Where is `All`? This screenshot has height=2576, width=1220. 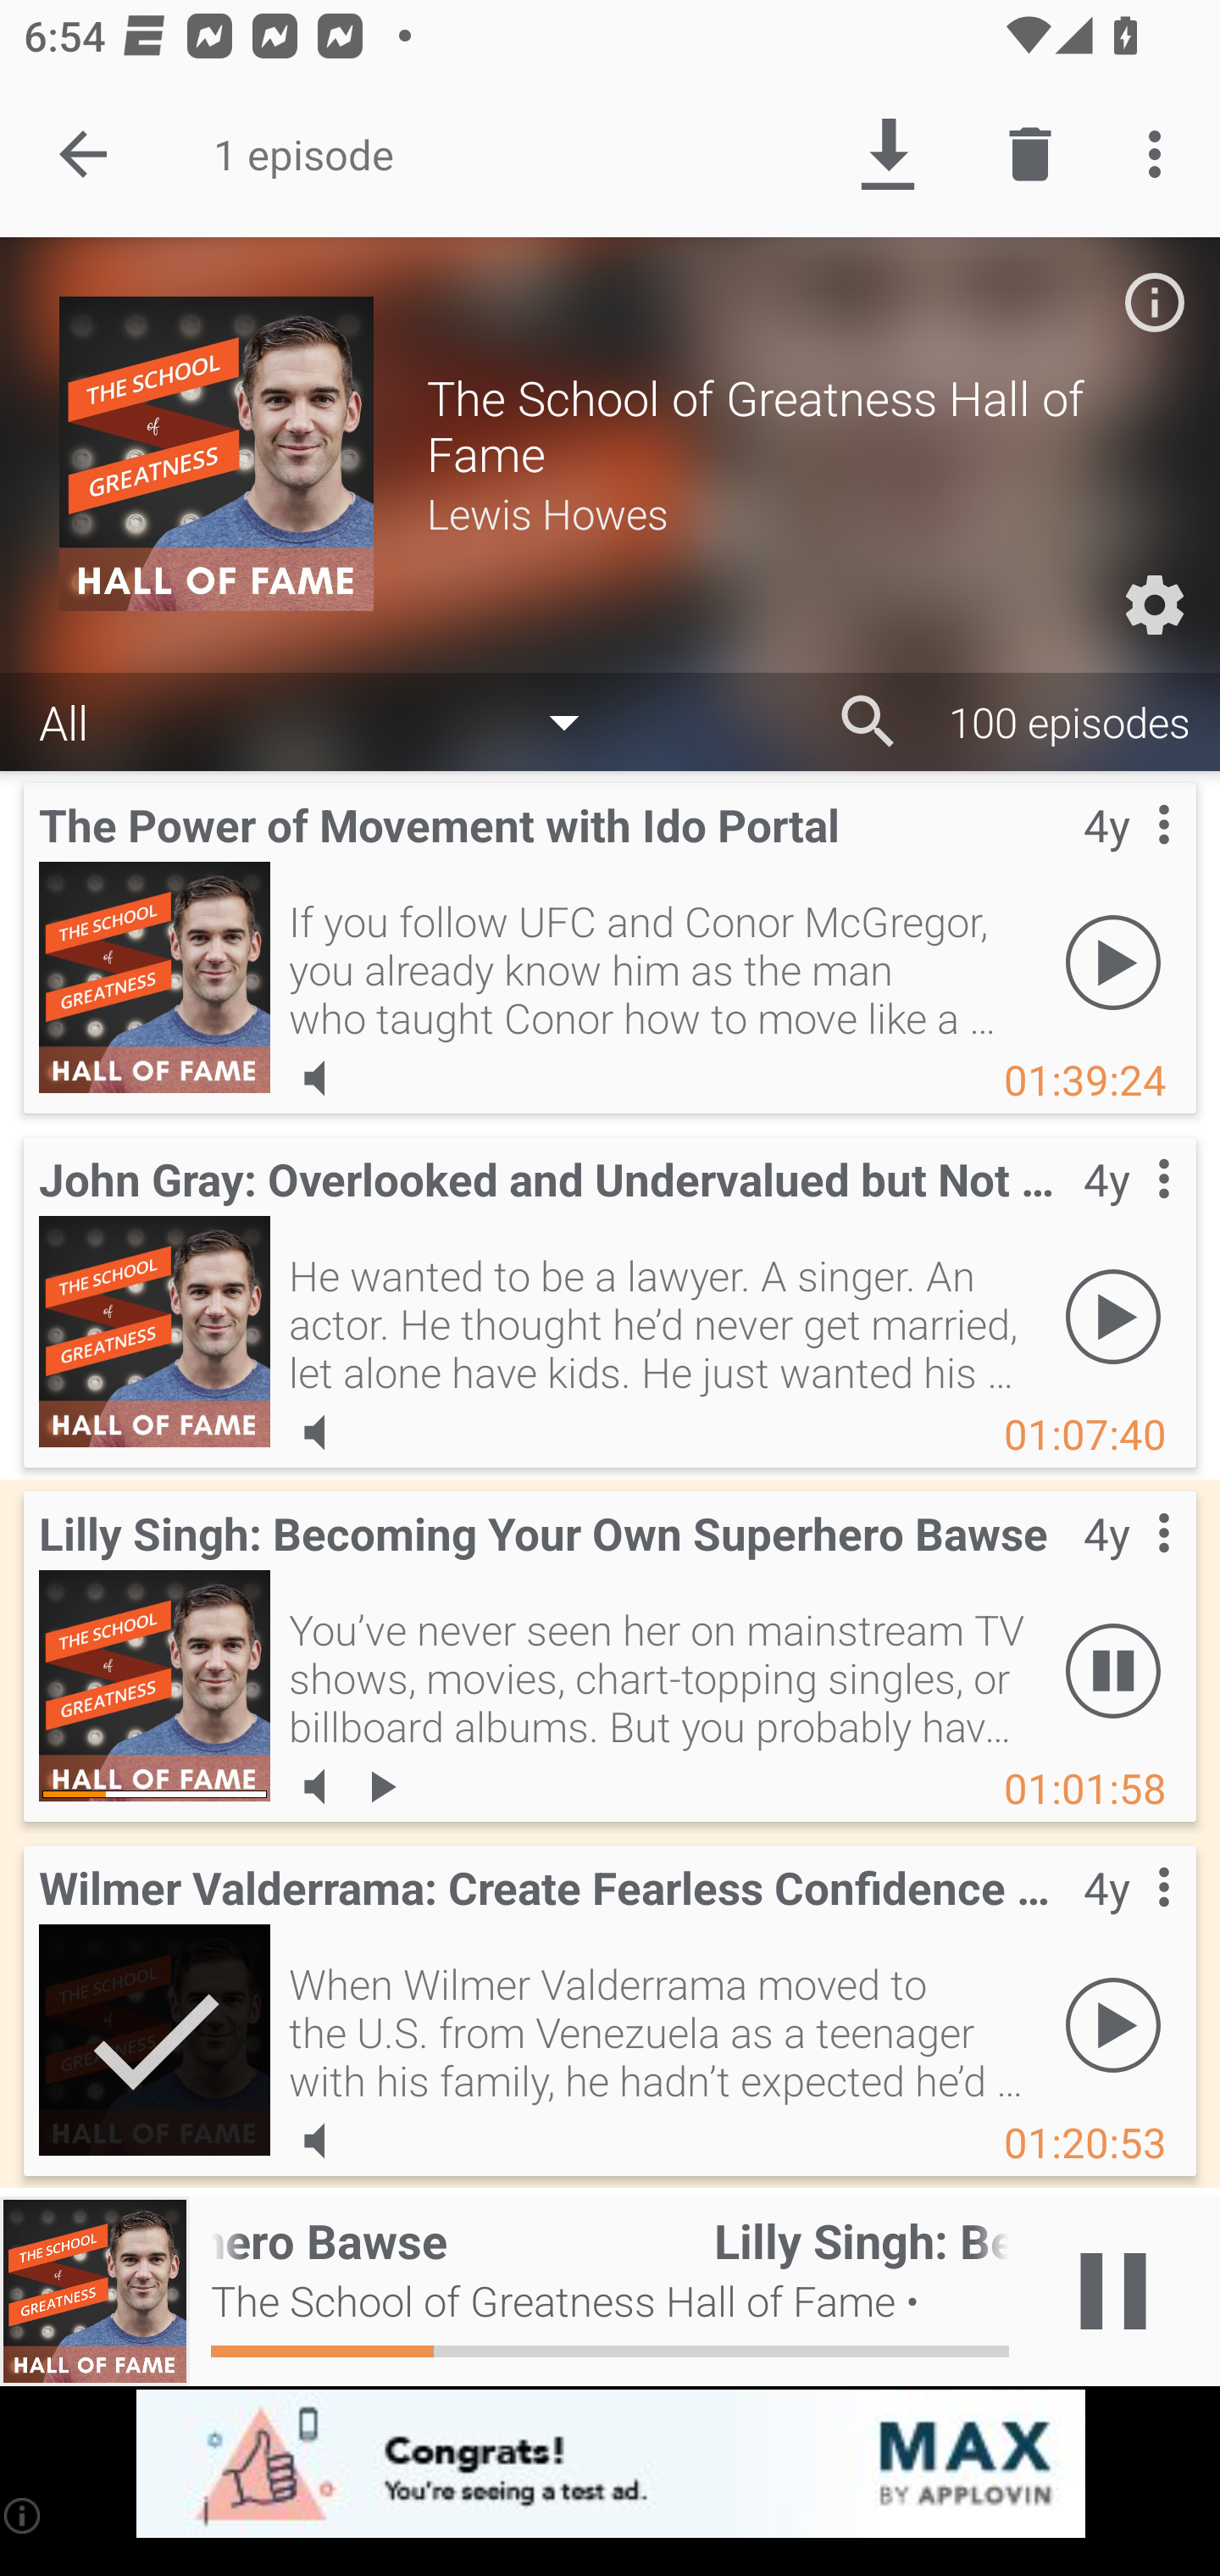
All is located at coordinates (325, 720).